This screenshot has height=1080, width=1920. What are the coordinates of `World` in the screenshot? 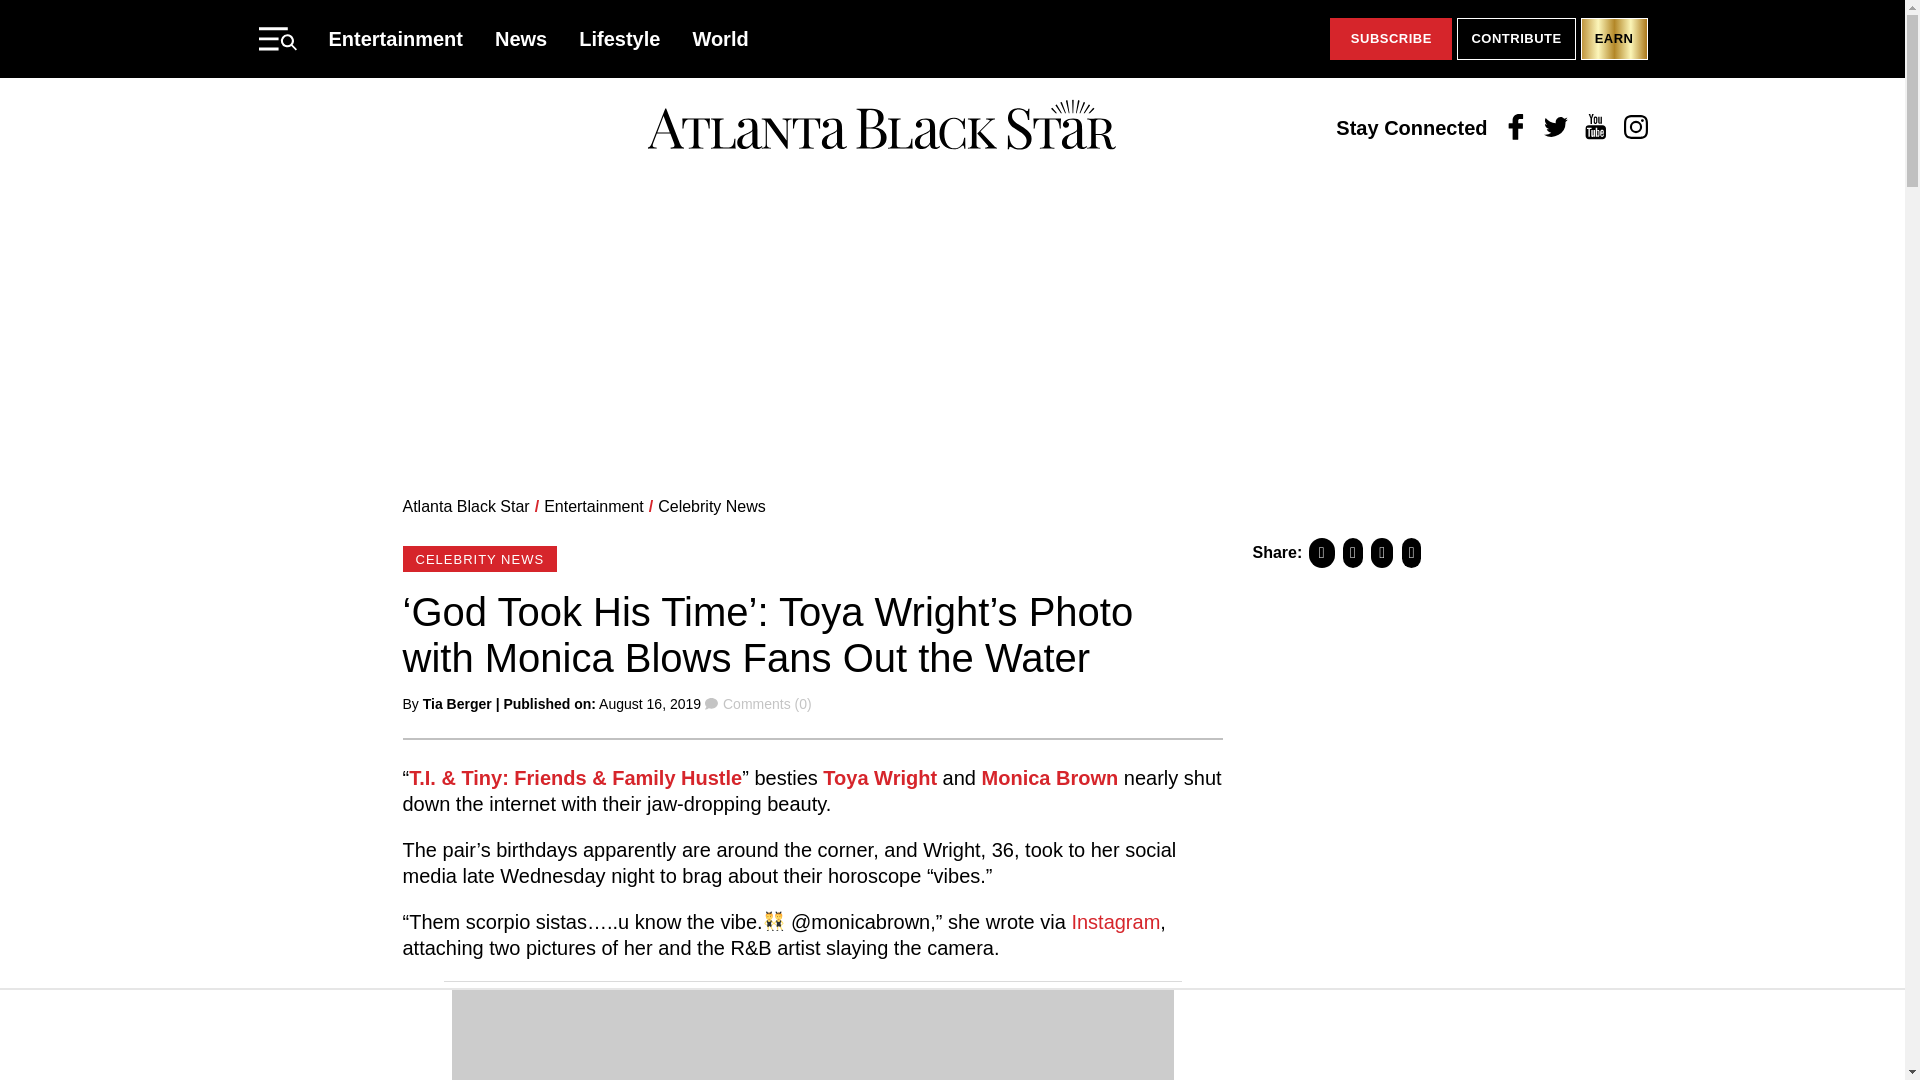 It's located at (720, 38).